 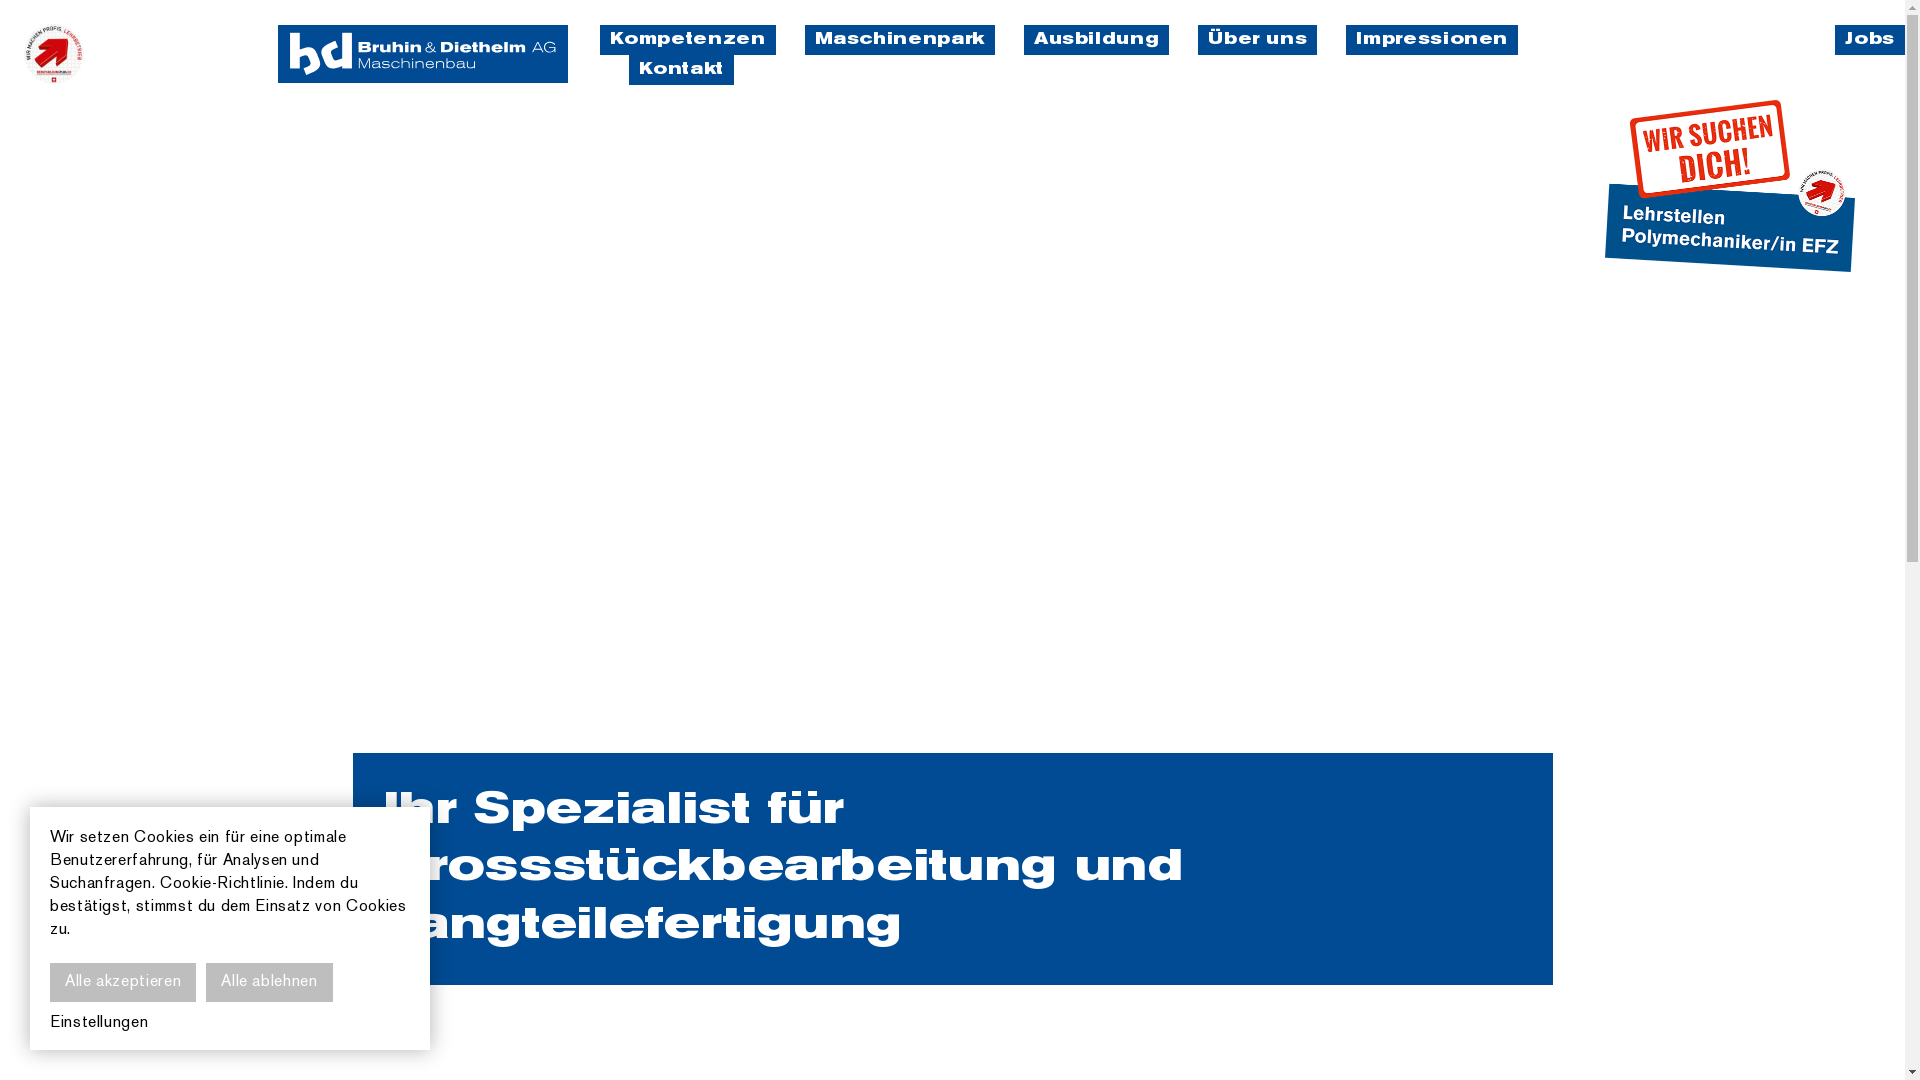 What do you see at coordinates (269, 982) in the screenshot?
I see `Alle ablehnen` at bounding box center [269, 982].